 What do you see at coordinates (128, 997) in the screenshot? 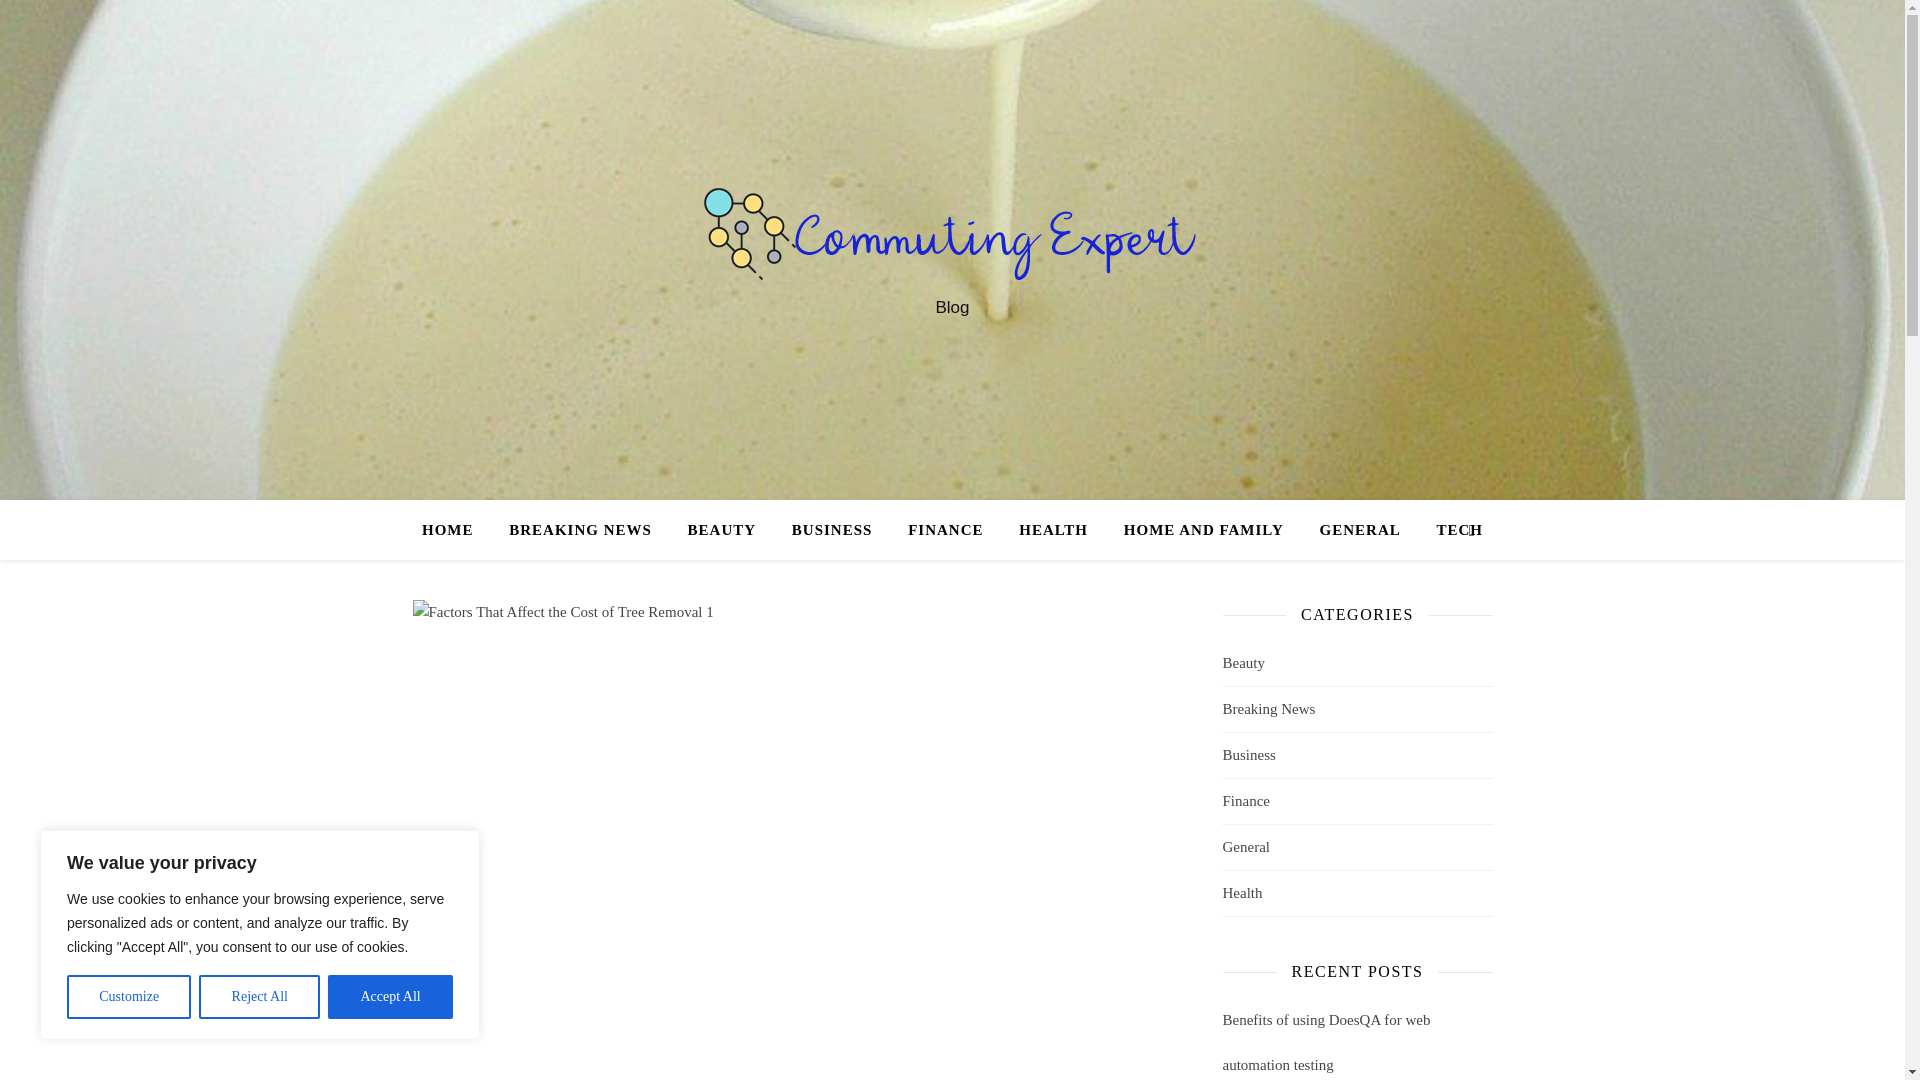
I see `Customize` at bounding box center [128, 997].